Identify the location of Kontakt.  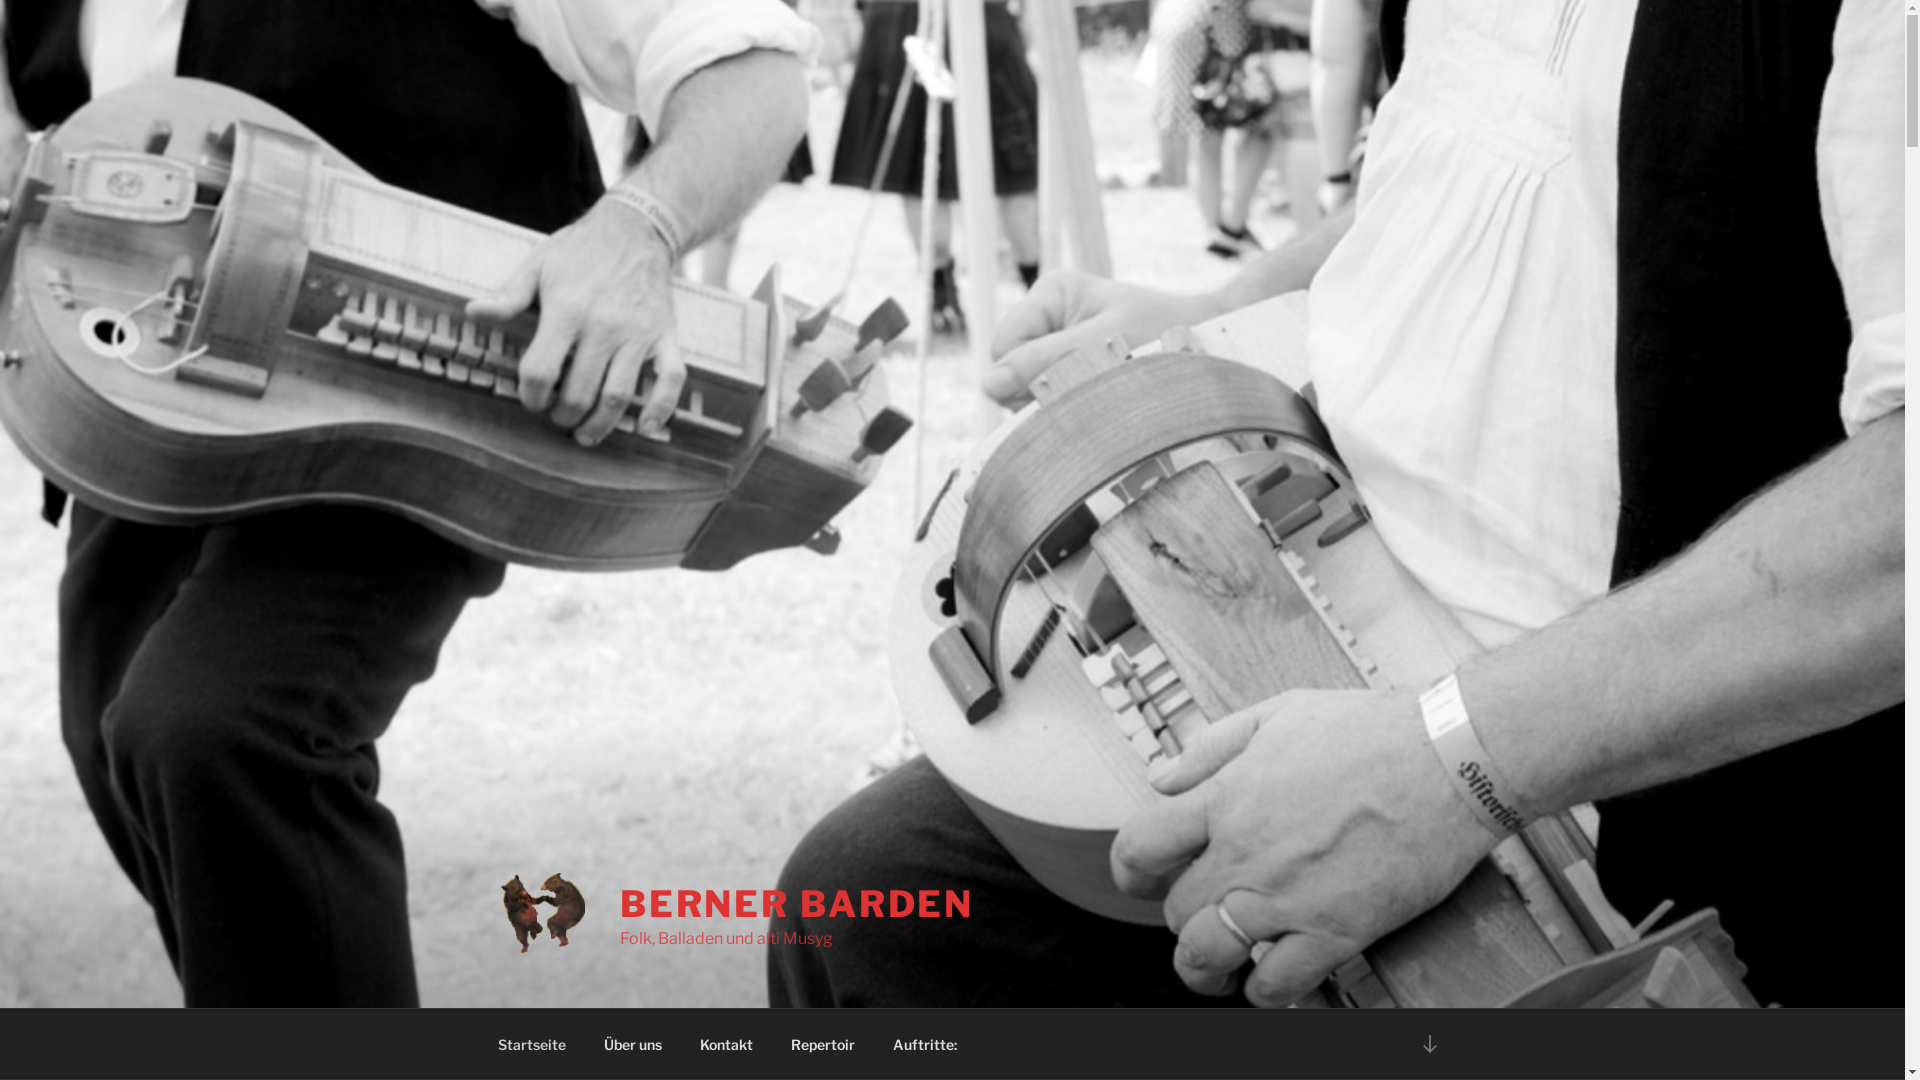
(726, 1044).